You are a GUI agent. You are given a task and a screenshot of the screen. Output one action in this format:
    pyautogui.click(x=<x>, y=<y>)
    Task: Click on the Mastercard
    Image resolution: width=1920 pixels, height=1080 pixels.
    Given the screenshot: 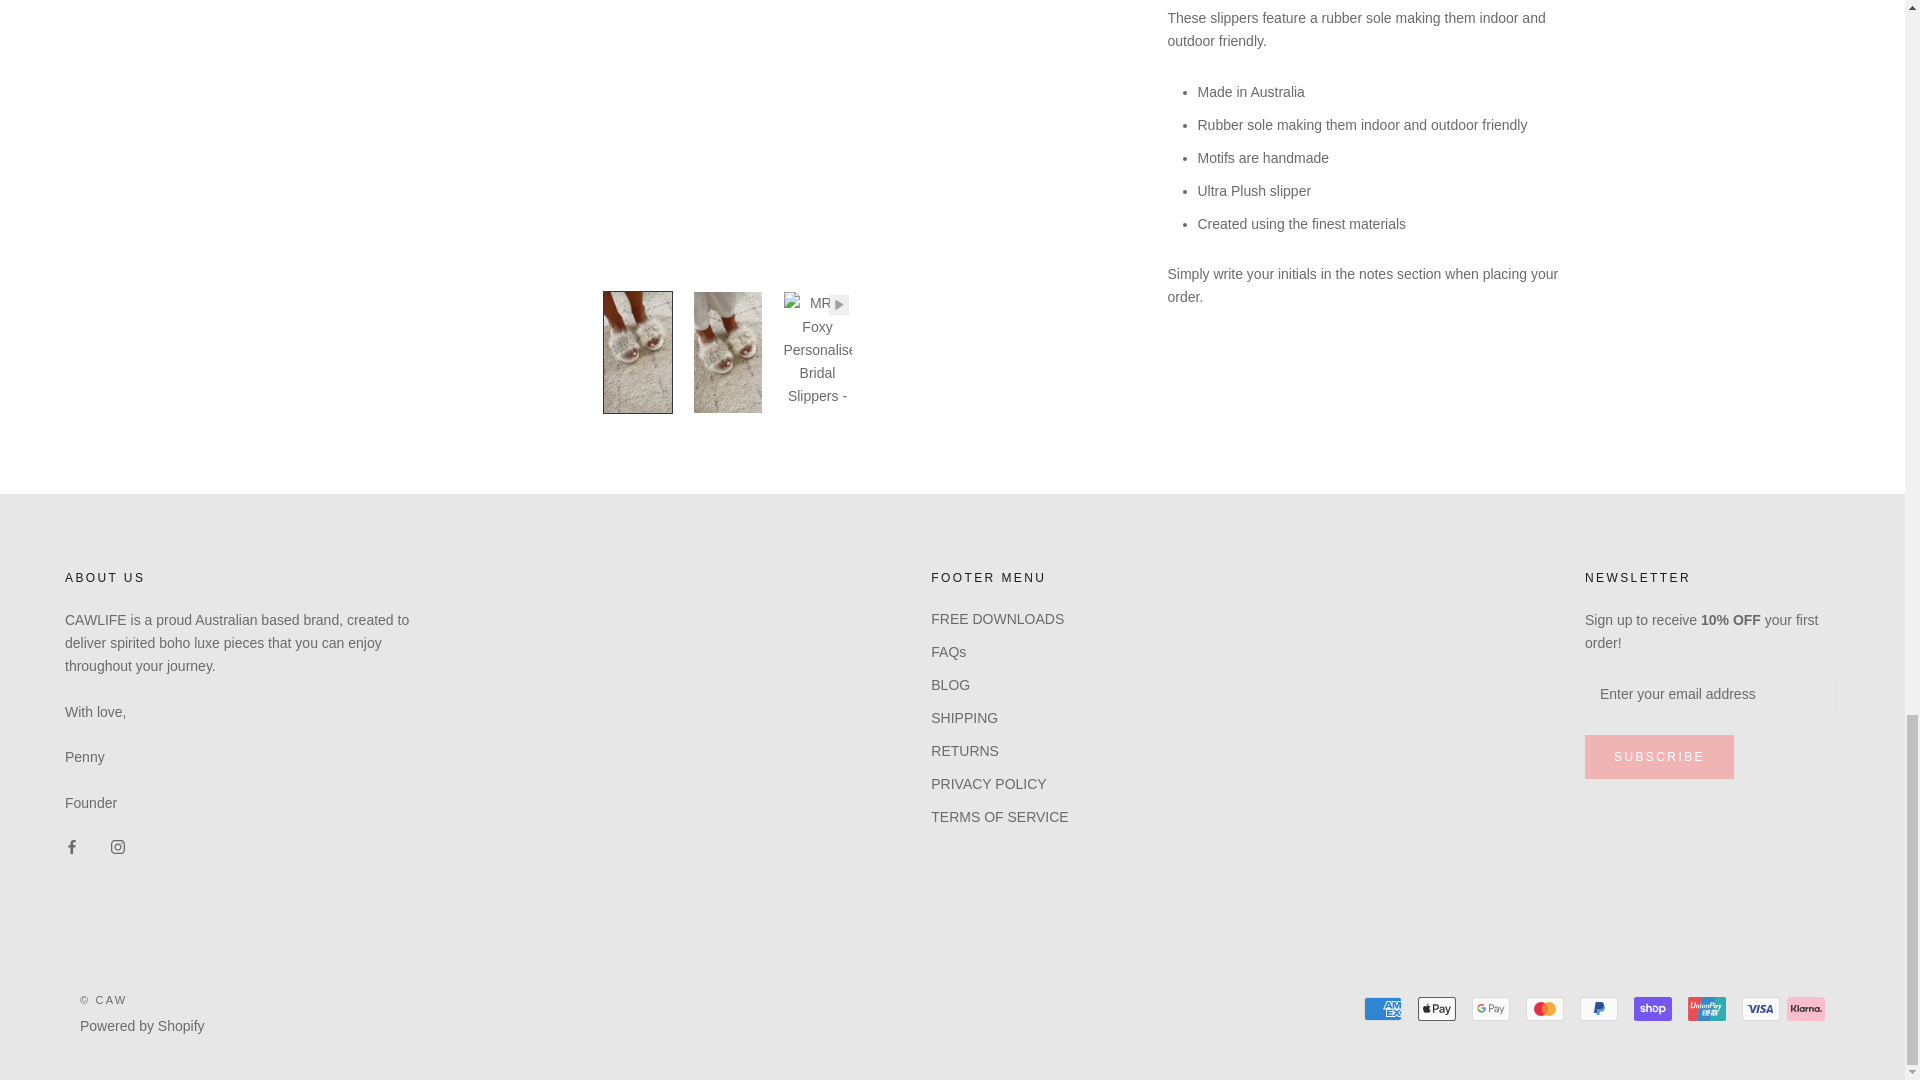 What is the action you would take?
    pyautogui.click(x=1545, y=1008)
    